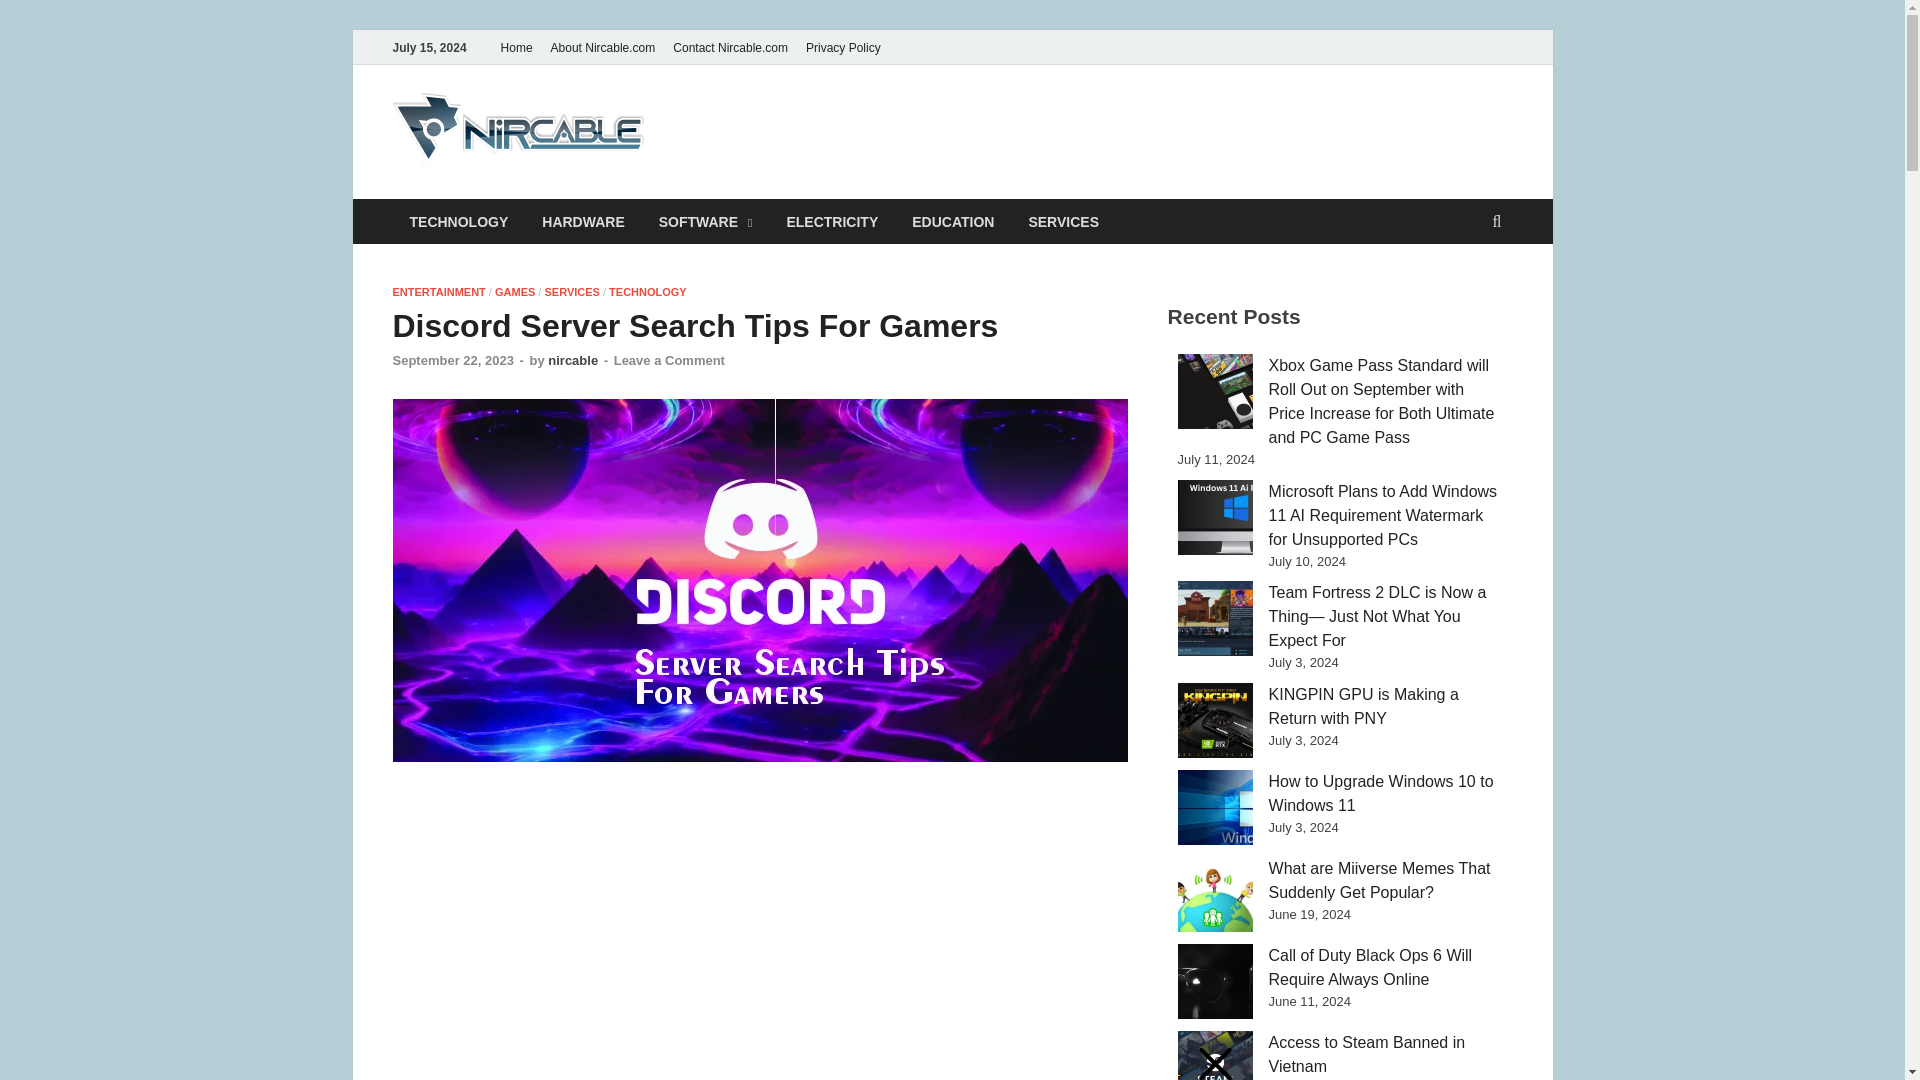 The width and height of the screenshot is (1920, 1080). What do you see at coordinates (670, 360) in the screenshot?
I see `Leave a Comment` at bounding box center [670, 360].